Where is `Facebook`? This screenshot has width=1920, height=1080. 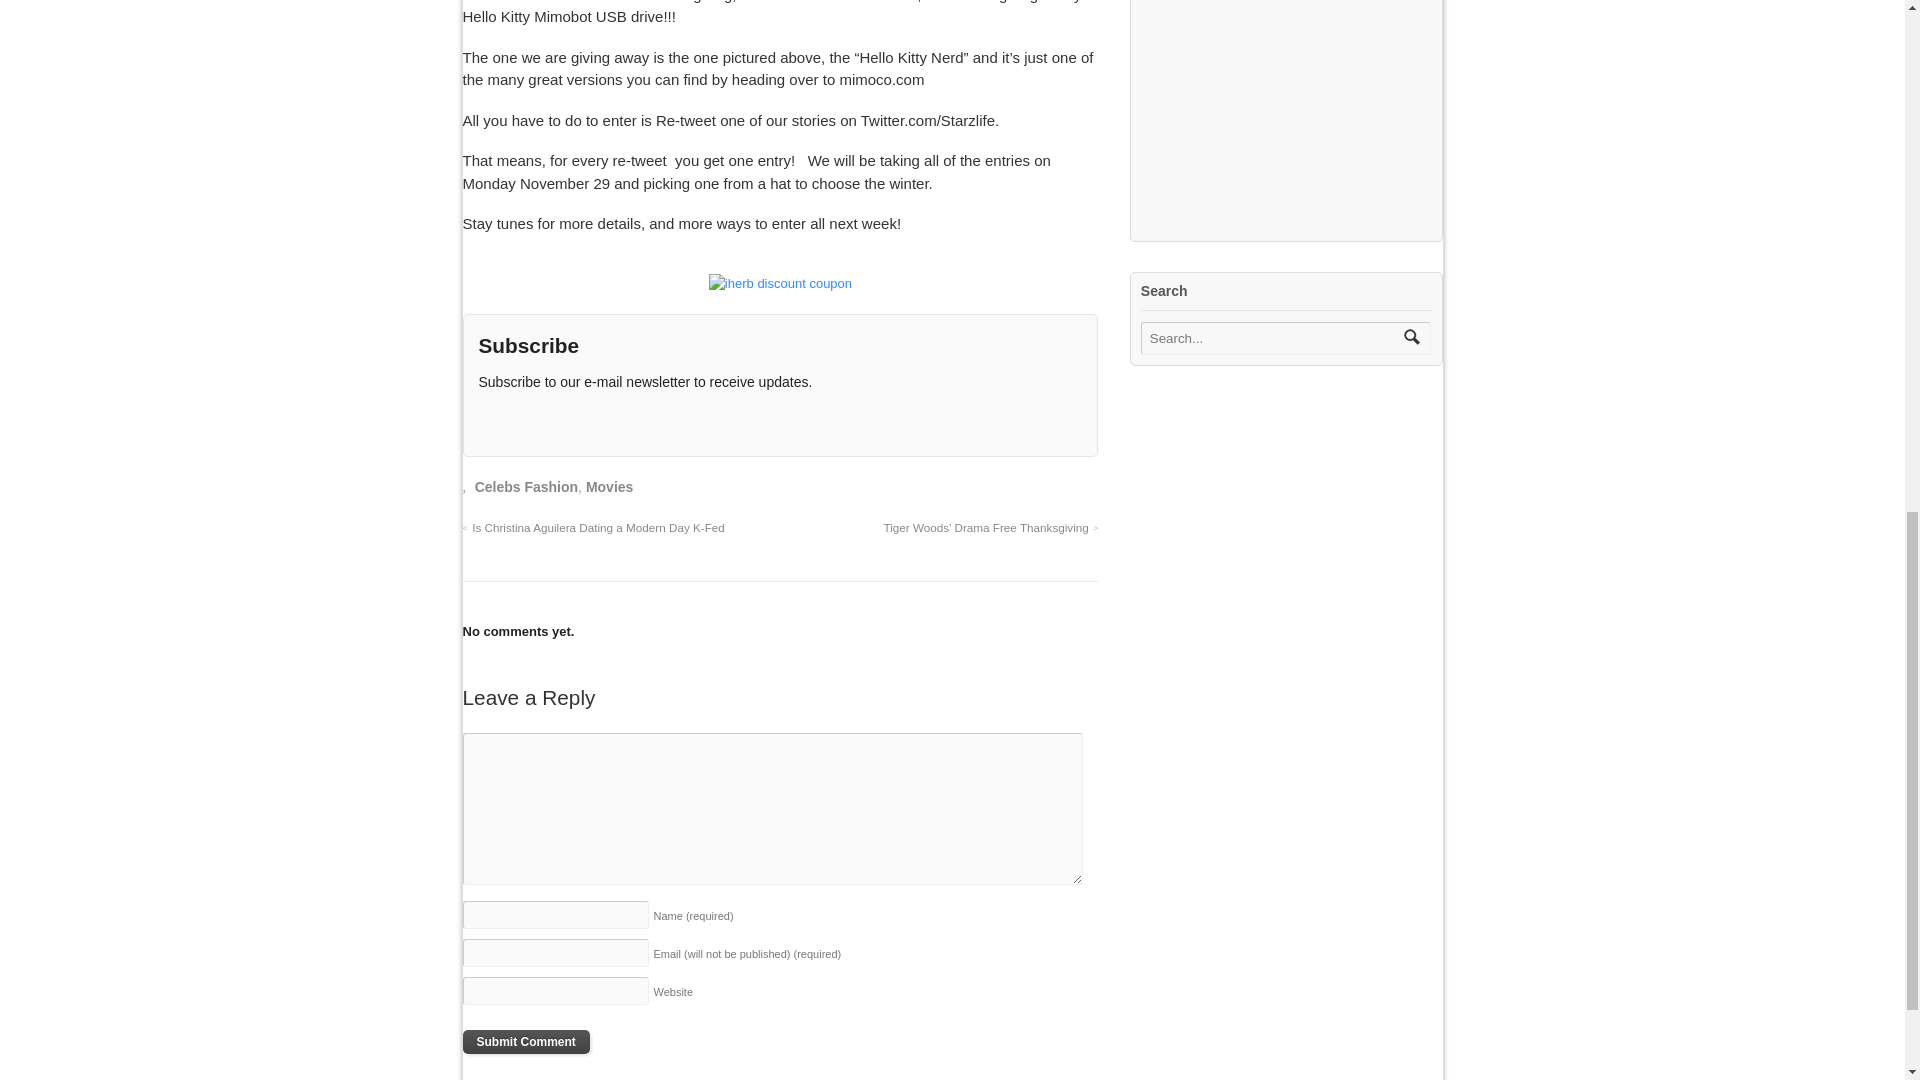 Facebook is located at coordinates (560, 421).